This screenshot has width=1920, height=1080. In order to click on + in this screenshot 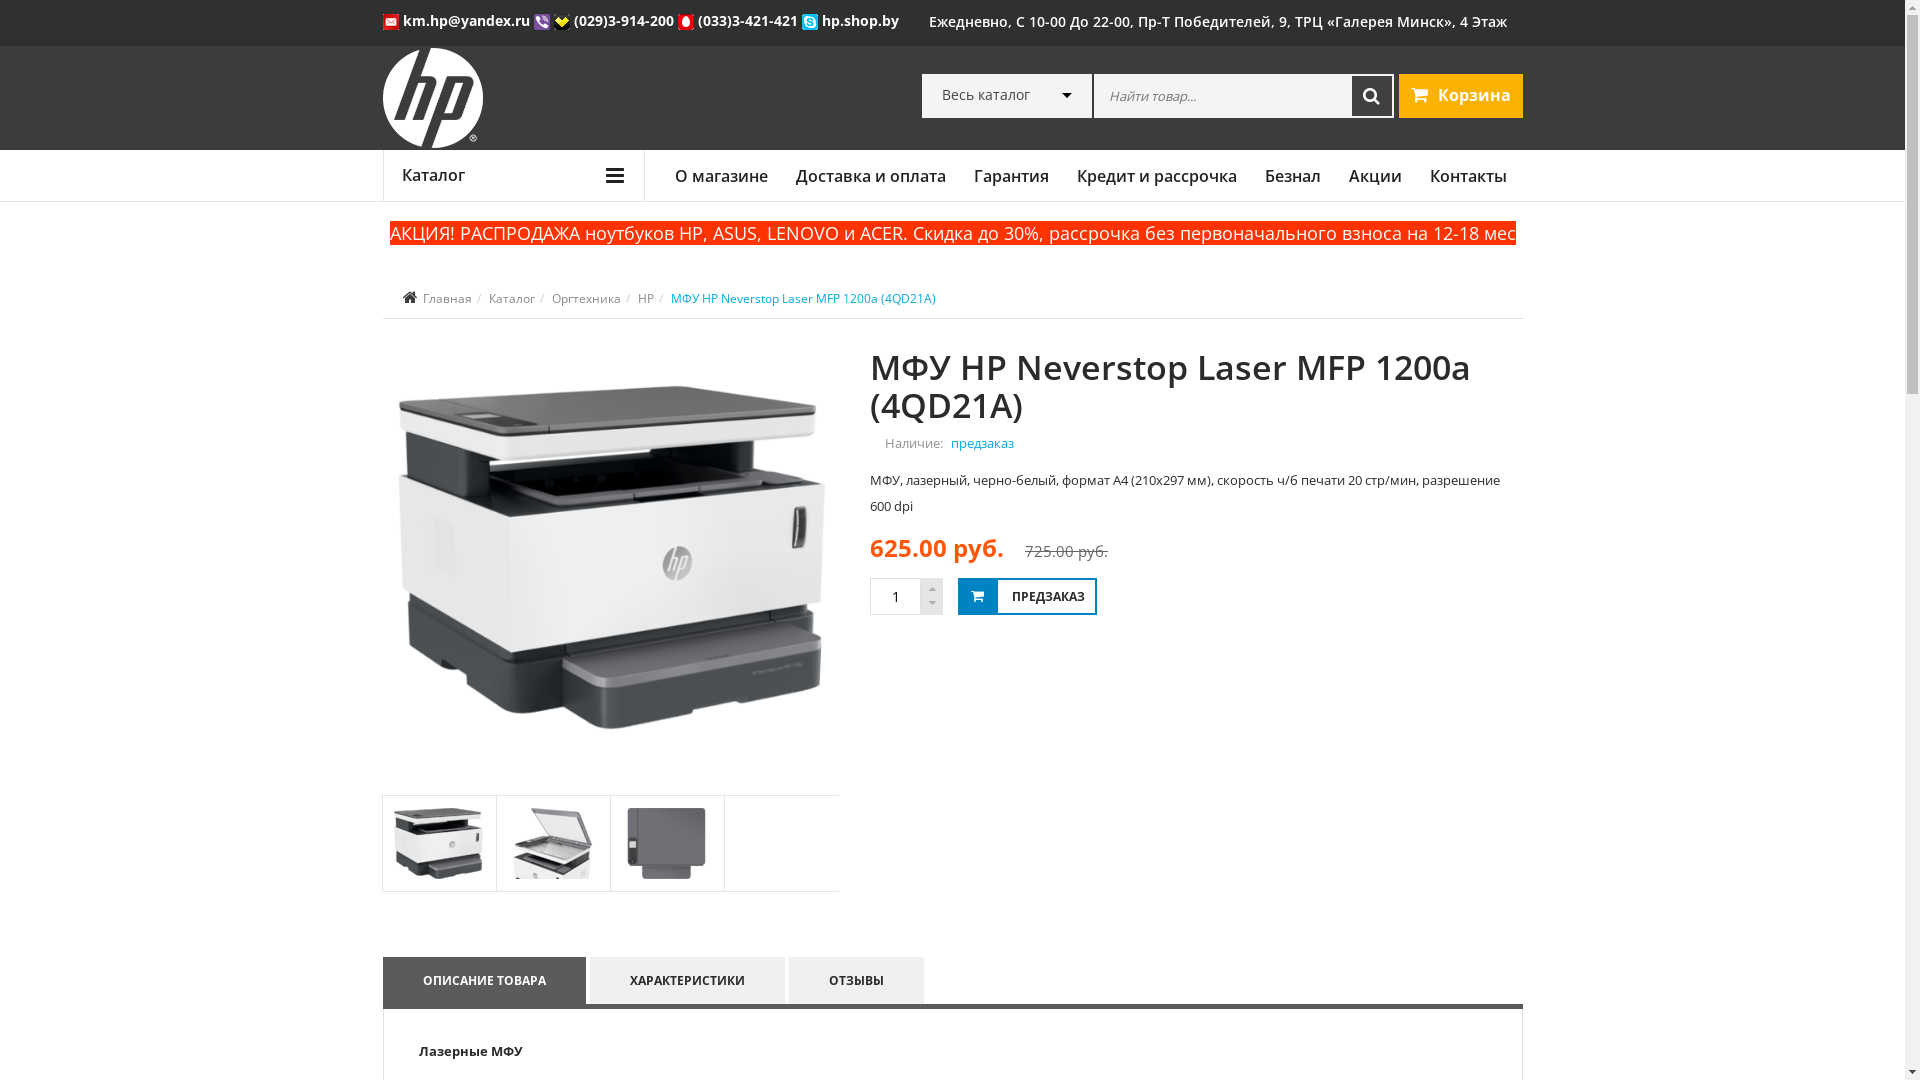, I will do `click(932, 590)`.